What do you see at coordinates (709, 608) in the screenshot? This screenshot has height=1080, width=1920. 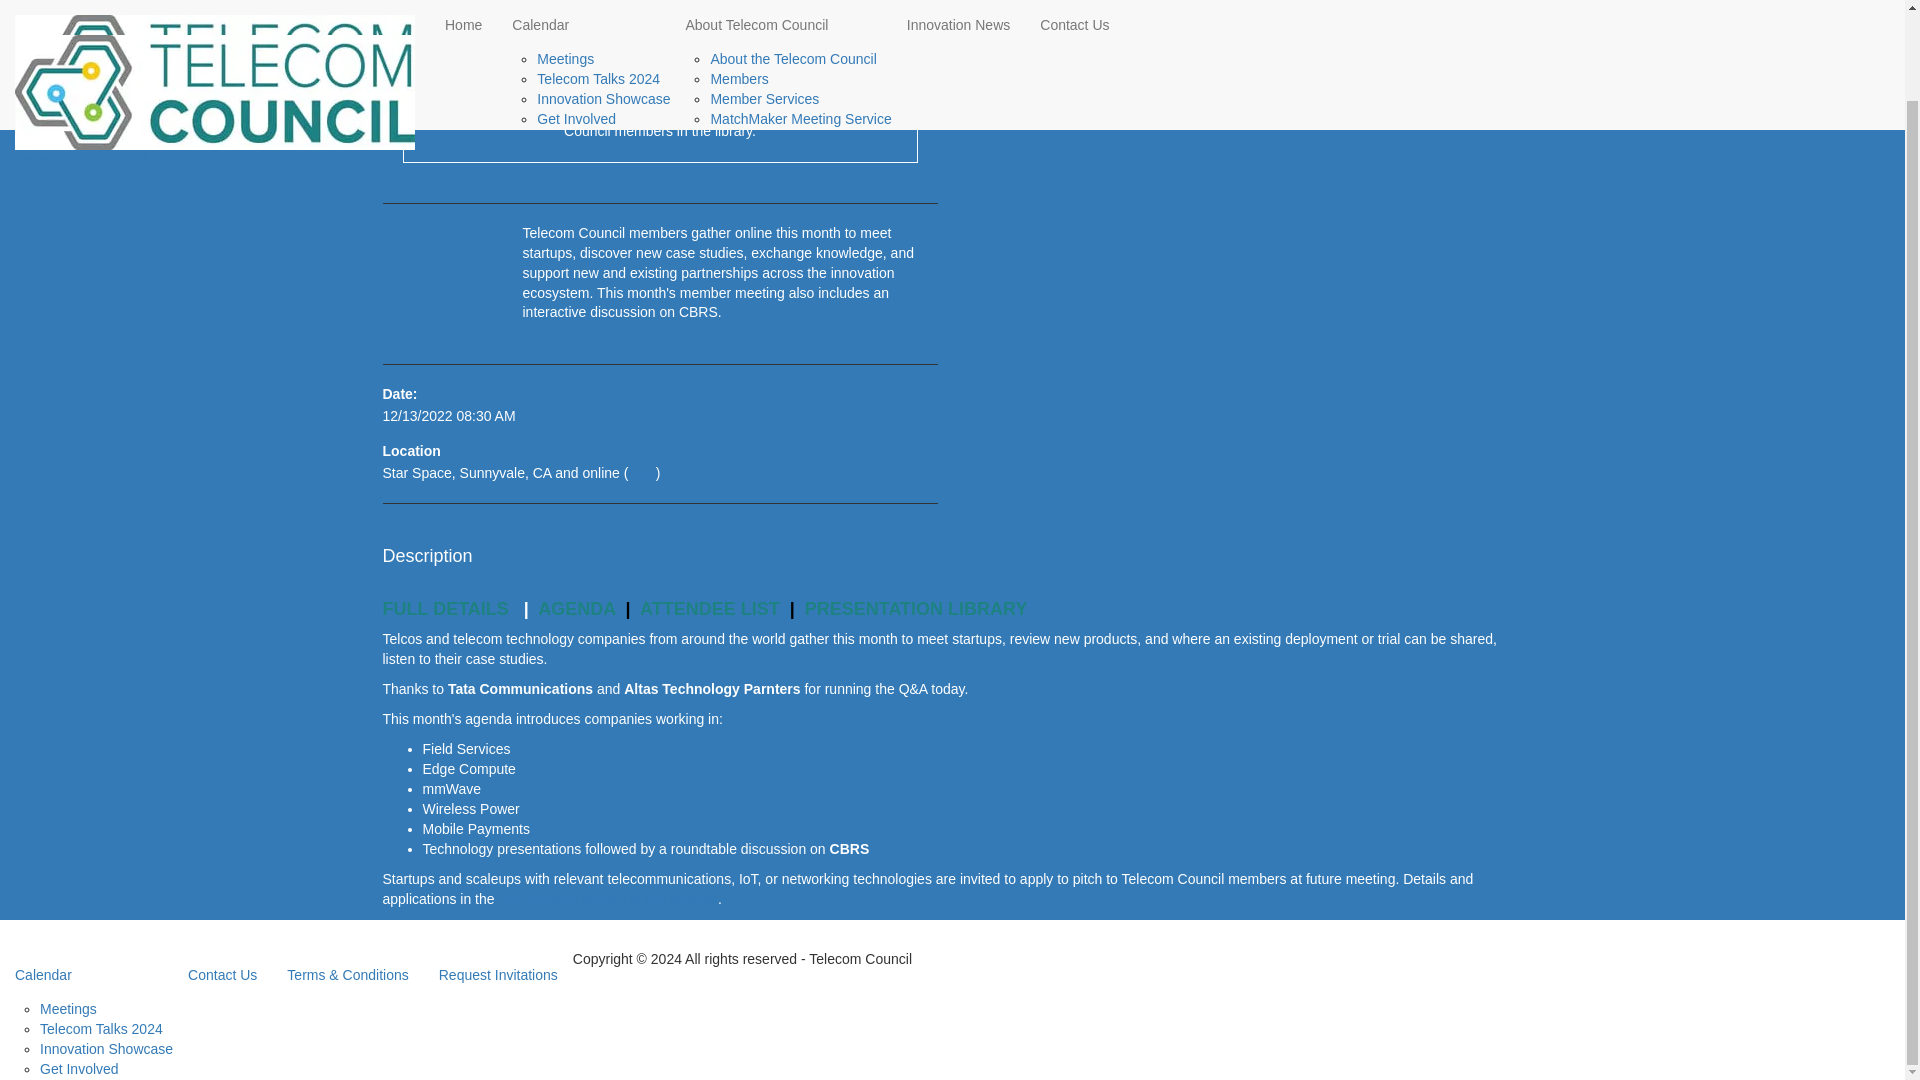 I see `ATTENDEE LIST` at bounding box center [709, 608].